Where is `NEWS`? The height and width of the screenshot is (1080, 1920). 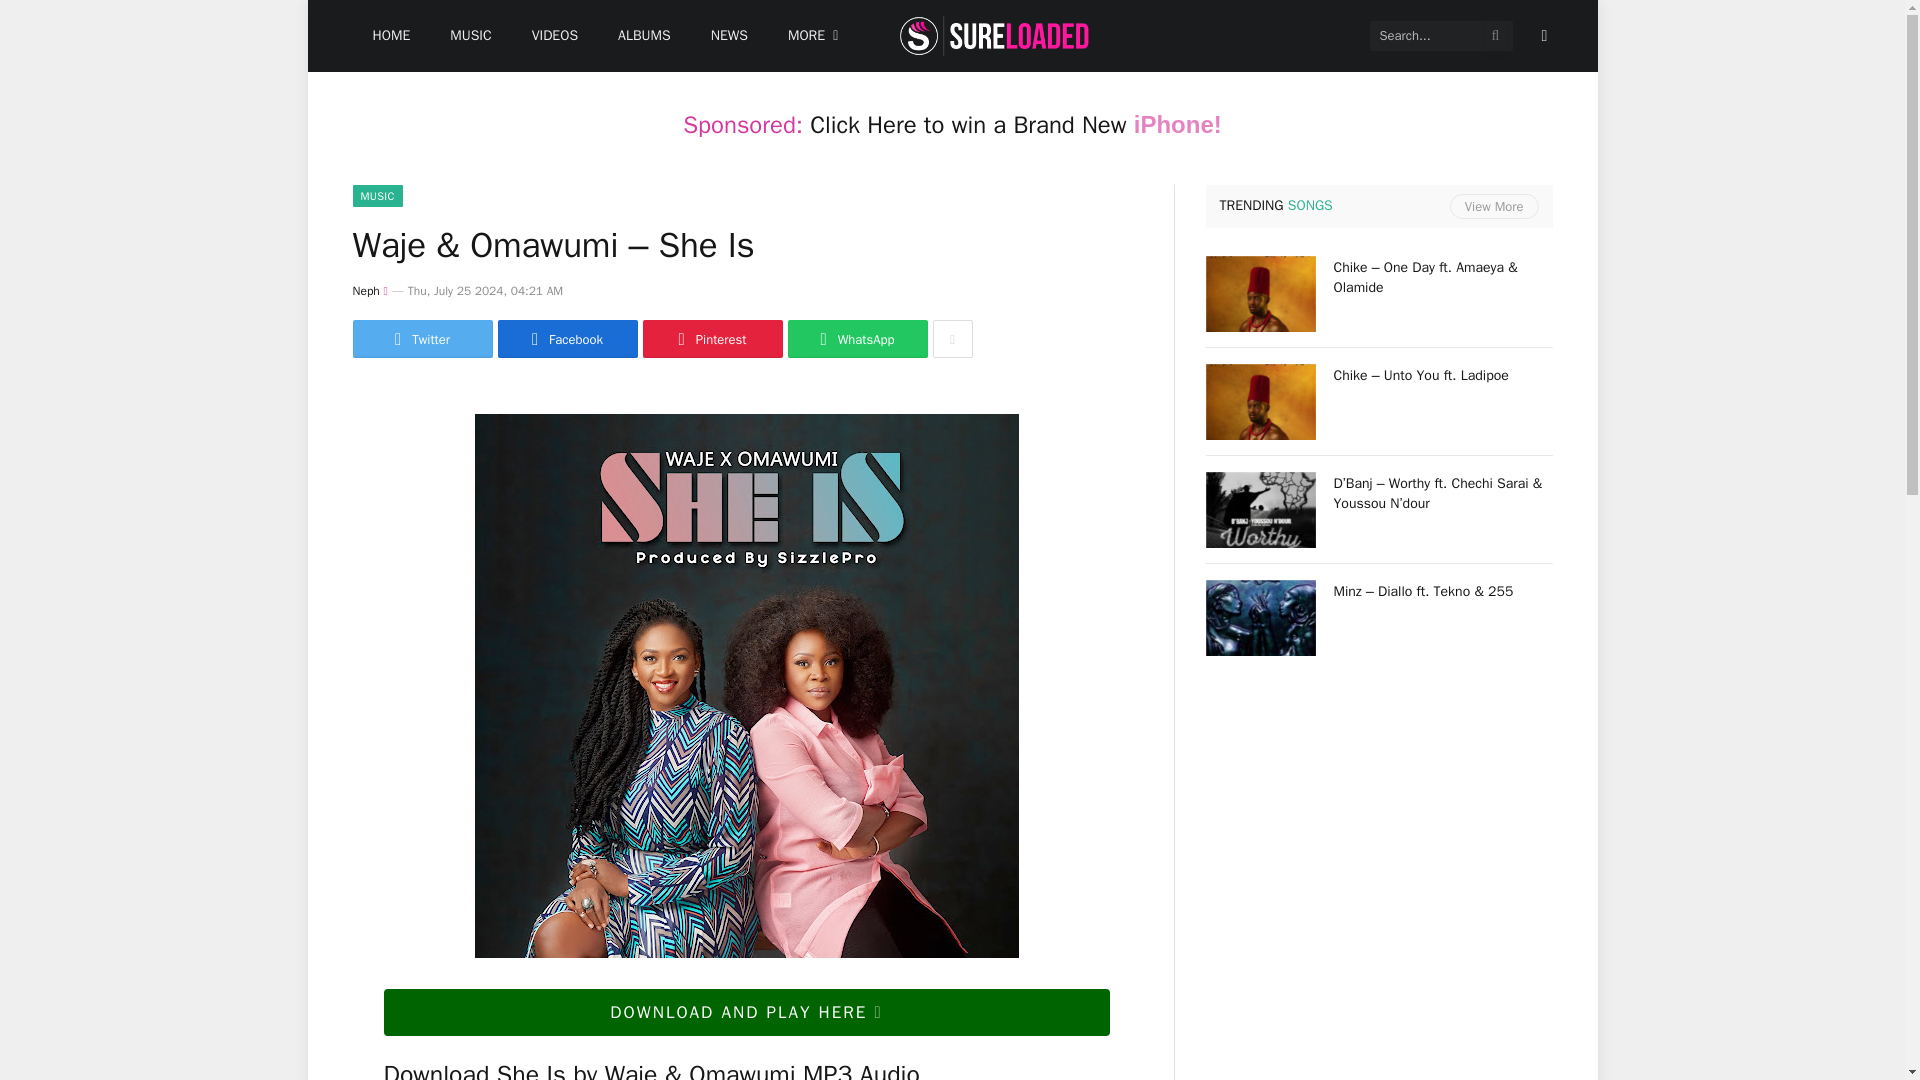 NEWS is located at coordinates (730, 36).